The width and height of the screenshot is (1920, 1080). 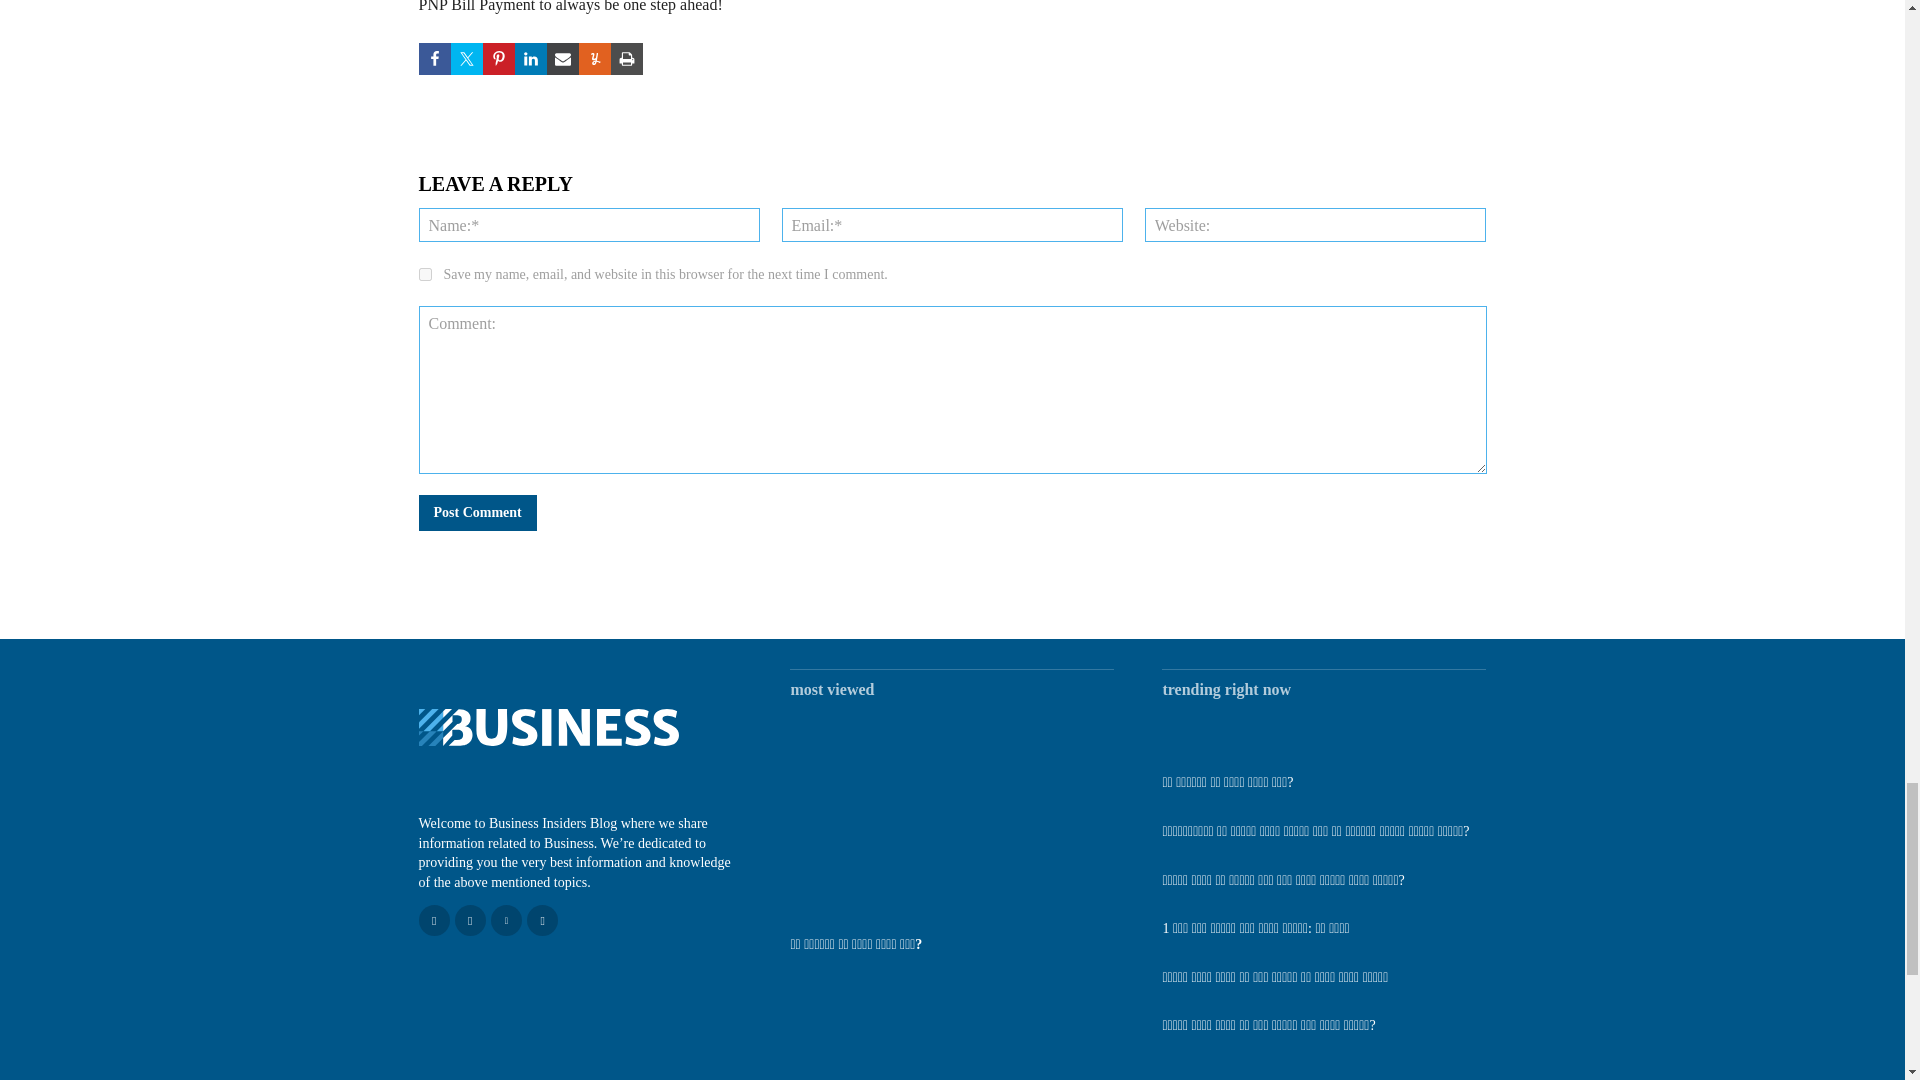 I want to click on Post Comment, so click(x=476, y=512).